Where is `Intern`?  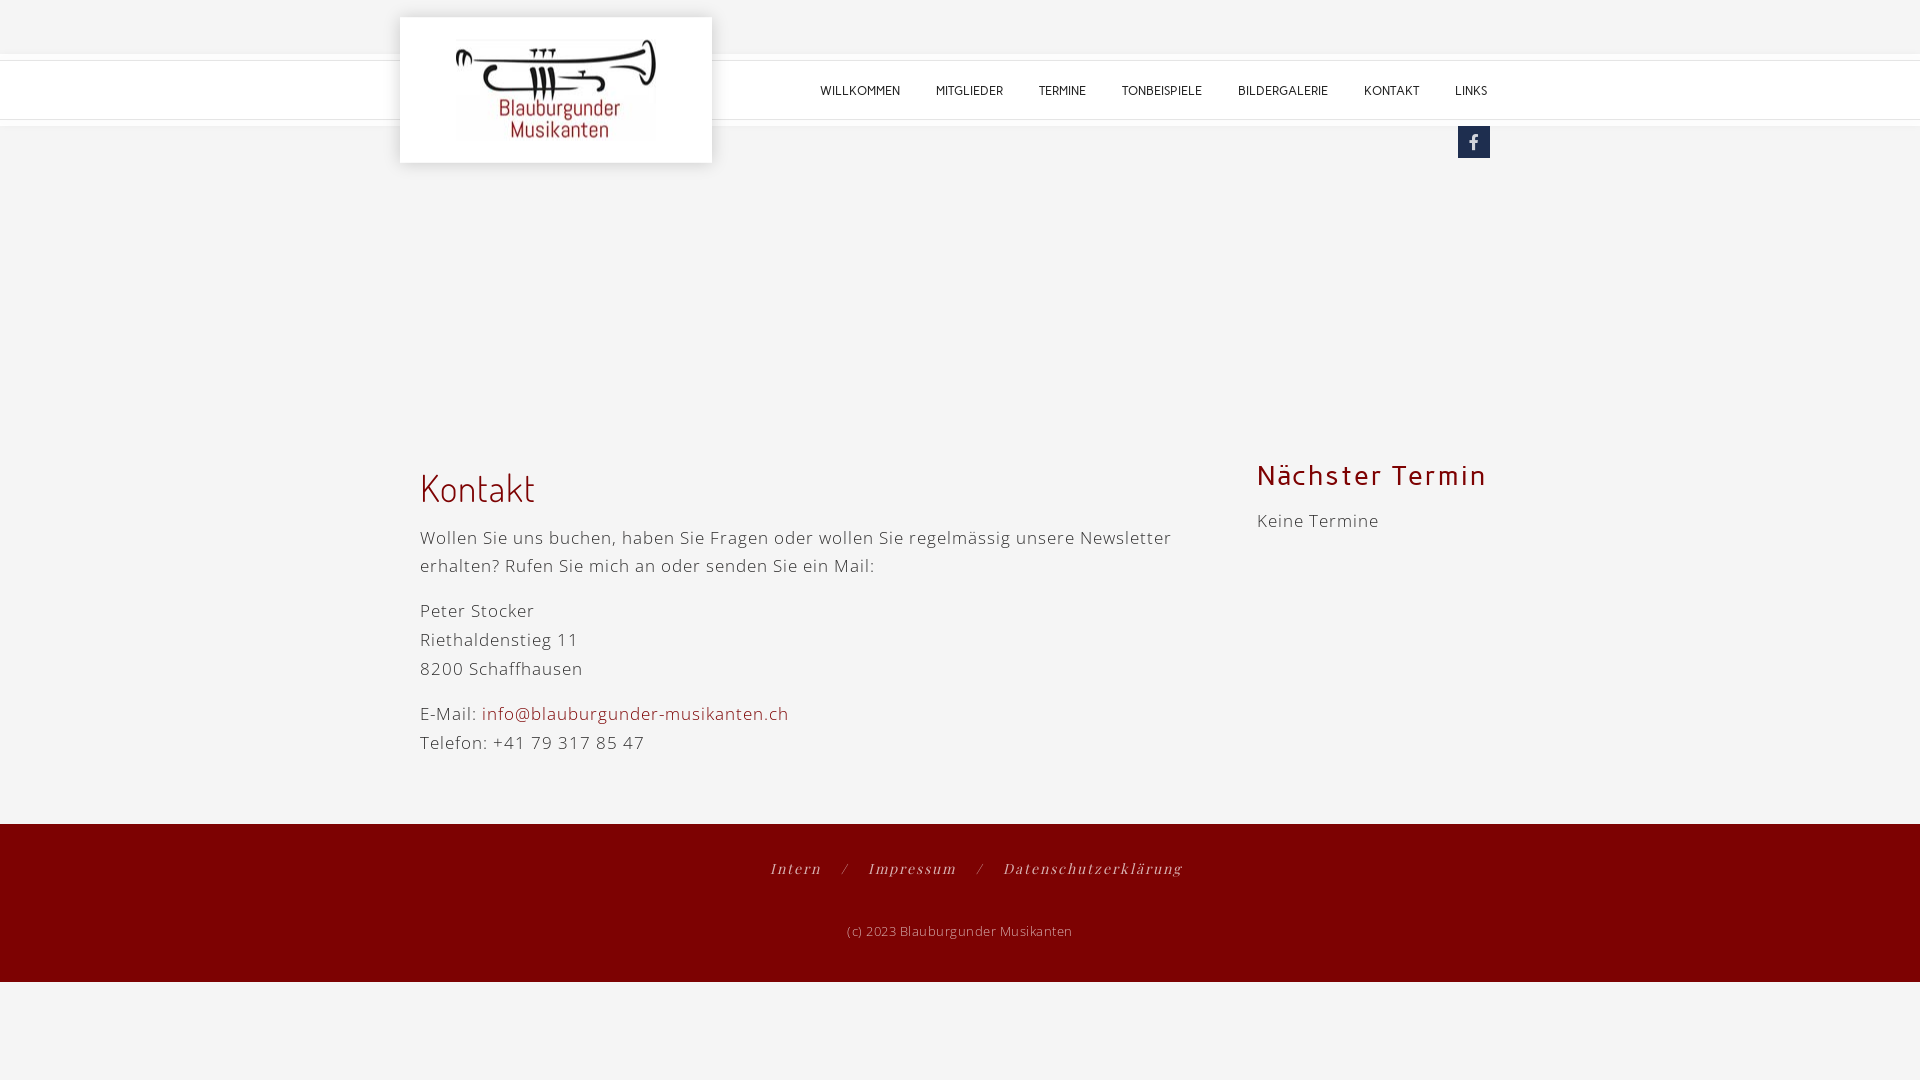
Intern is located at coordinates (809, 868).